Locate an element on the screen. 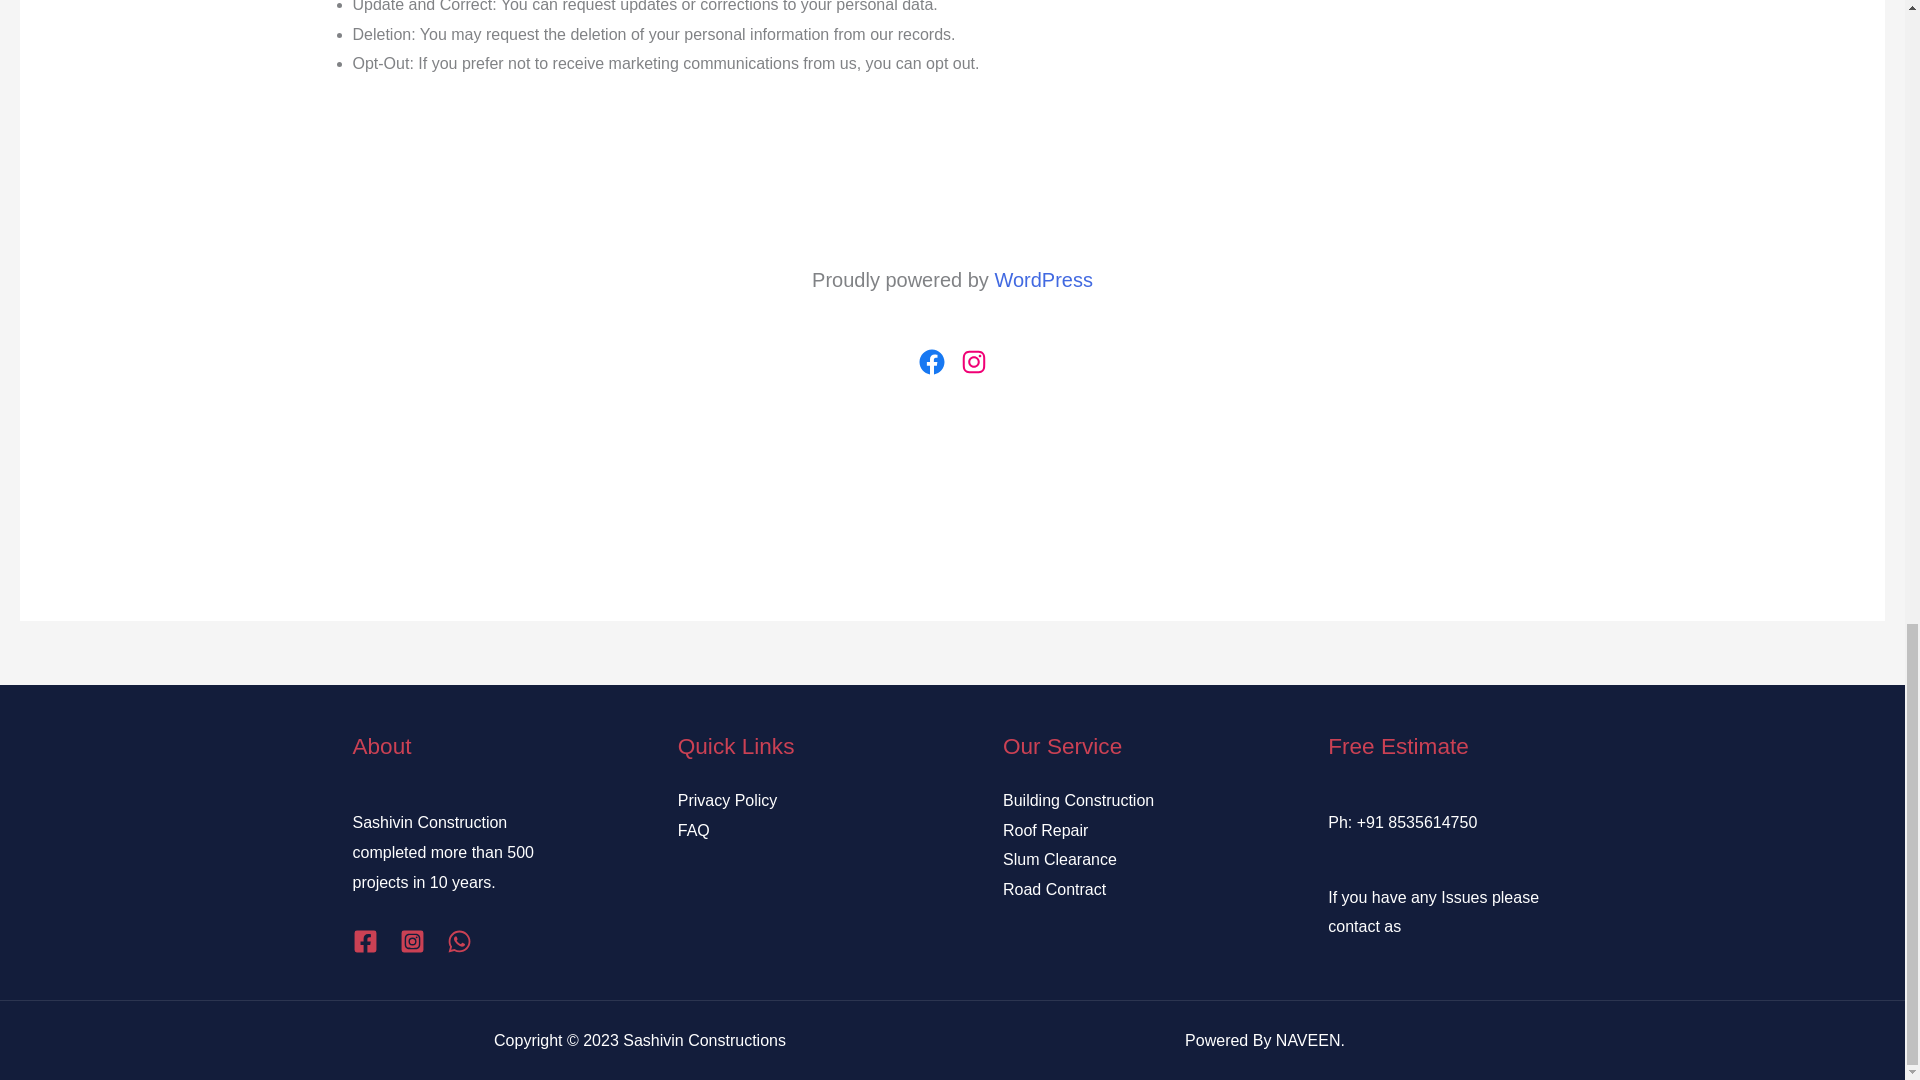 This screenshot has height=1080, width=1920. Instagram is located at coordinates (973, 361).